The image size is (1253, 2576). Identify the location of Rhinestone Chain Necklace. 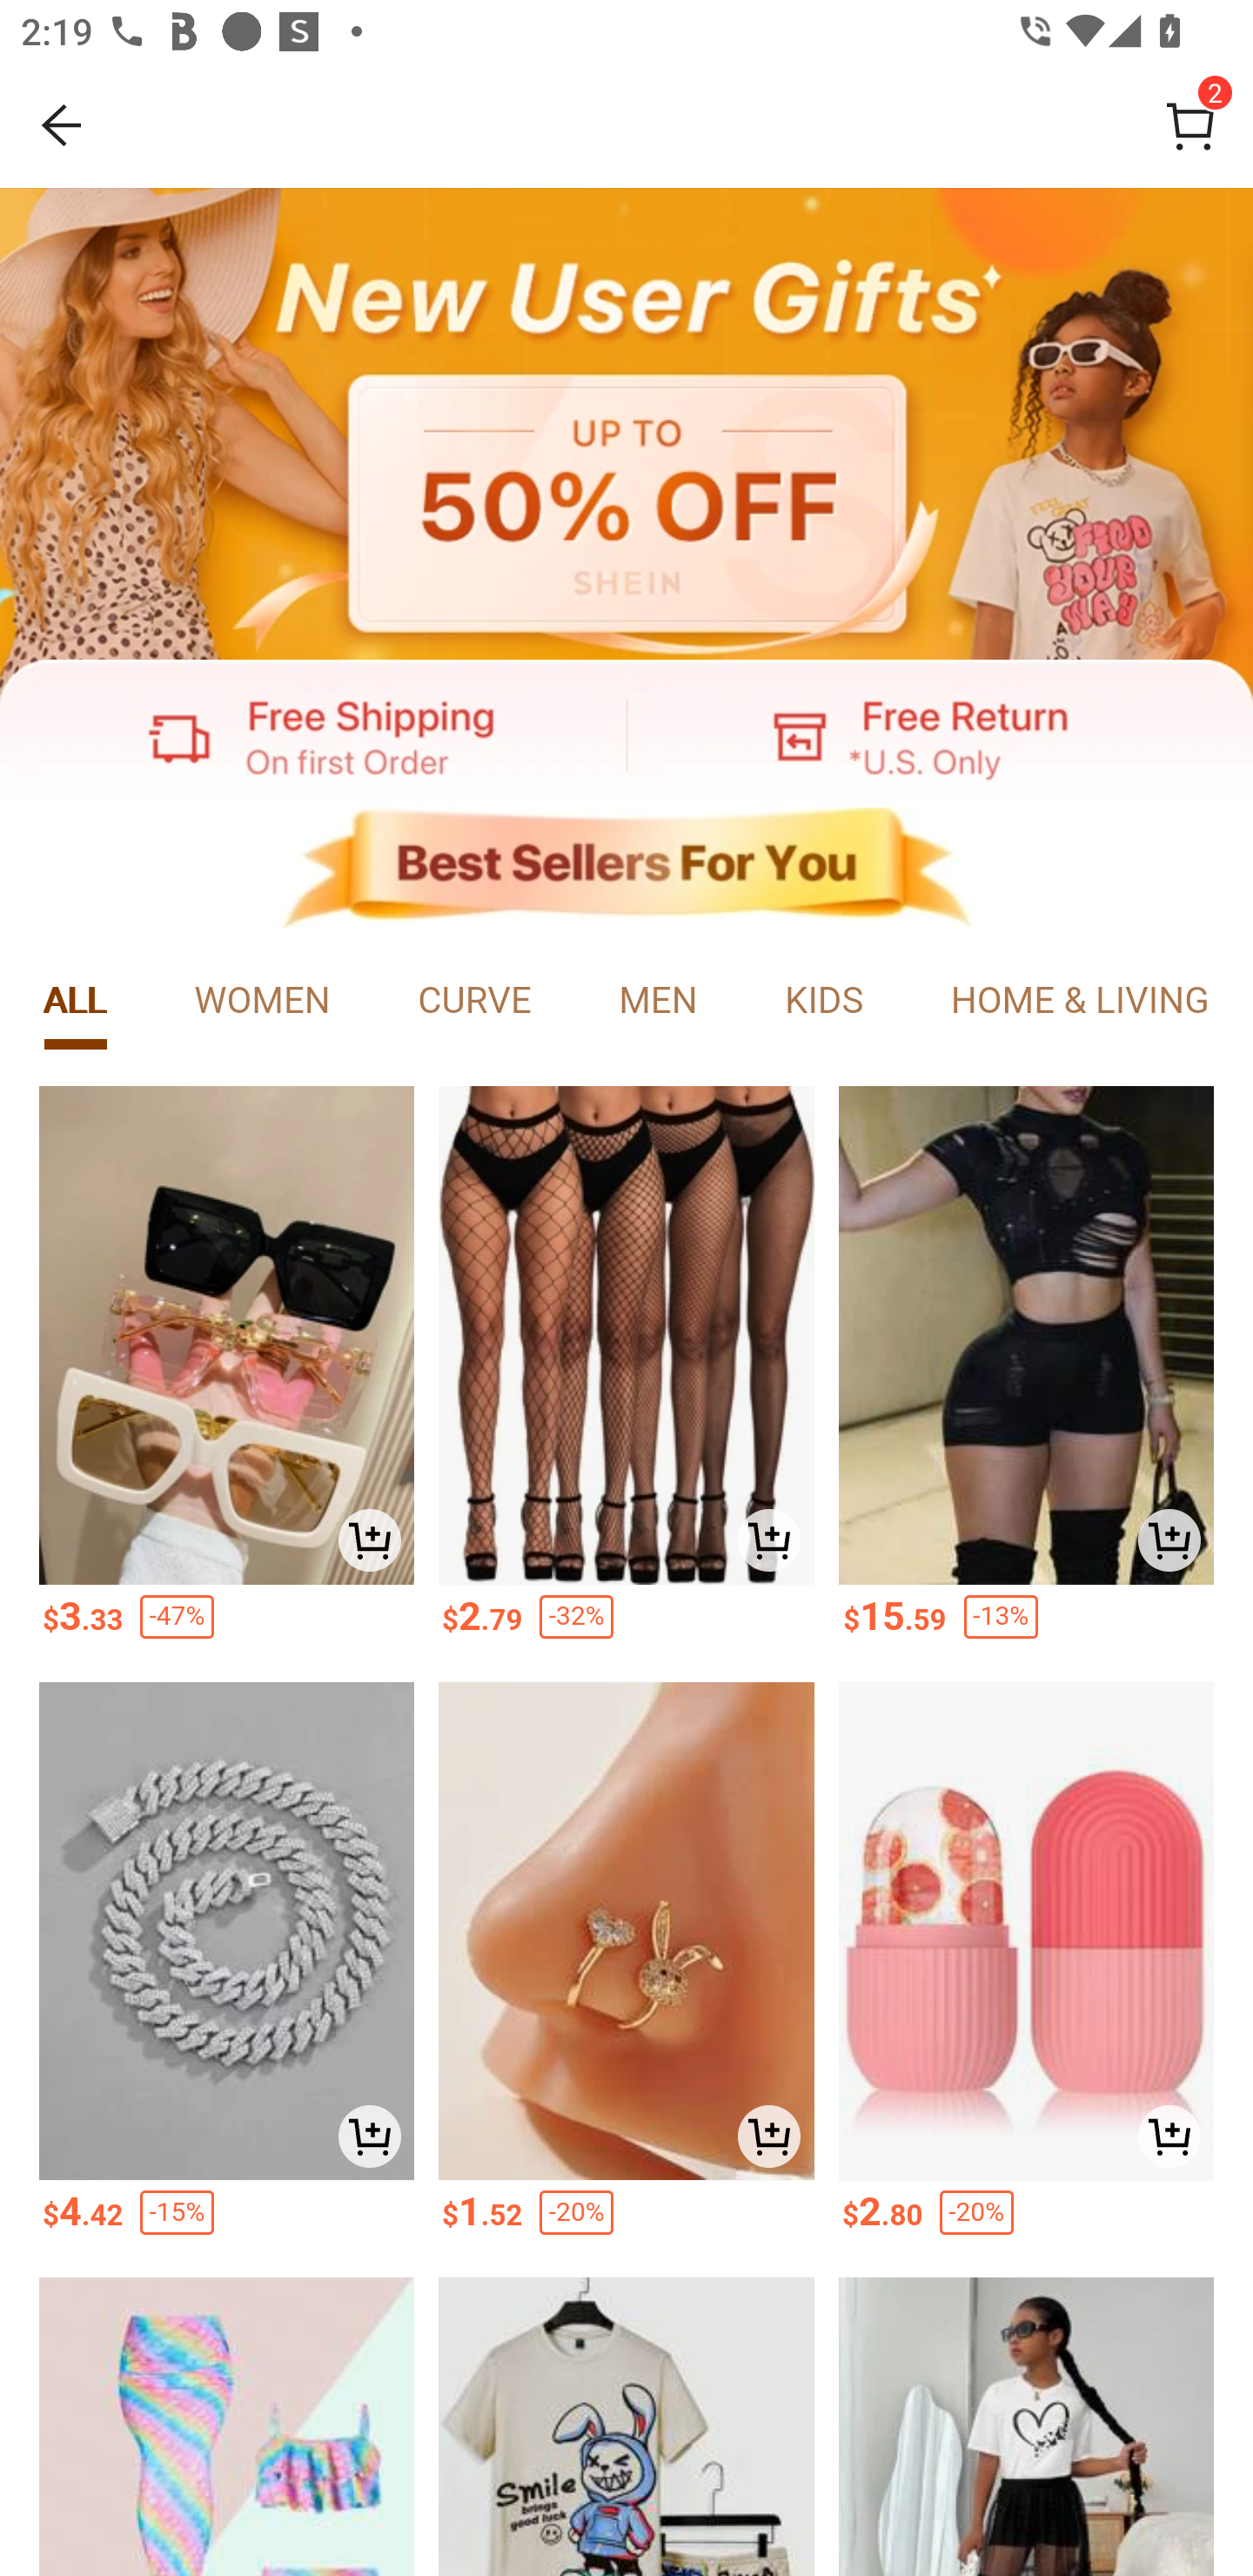
(224, 1932).